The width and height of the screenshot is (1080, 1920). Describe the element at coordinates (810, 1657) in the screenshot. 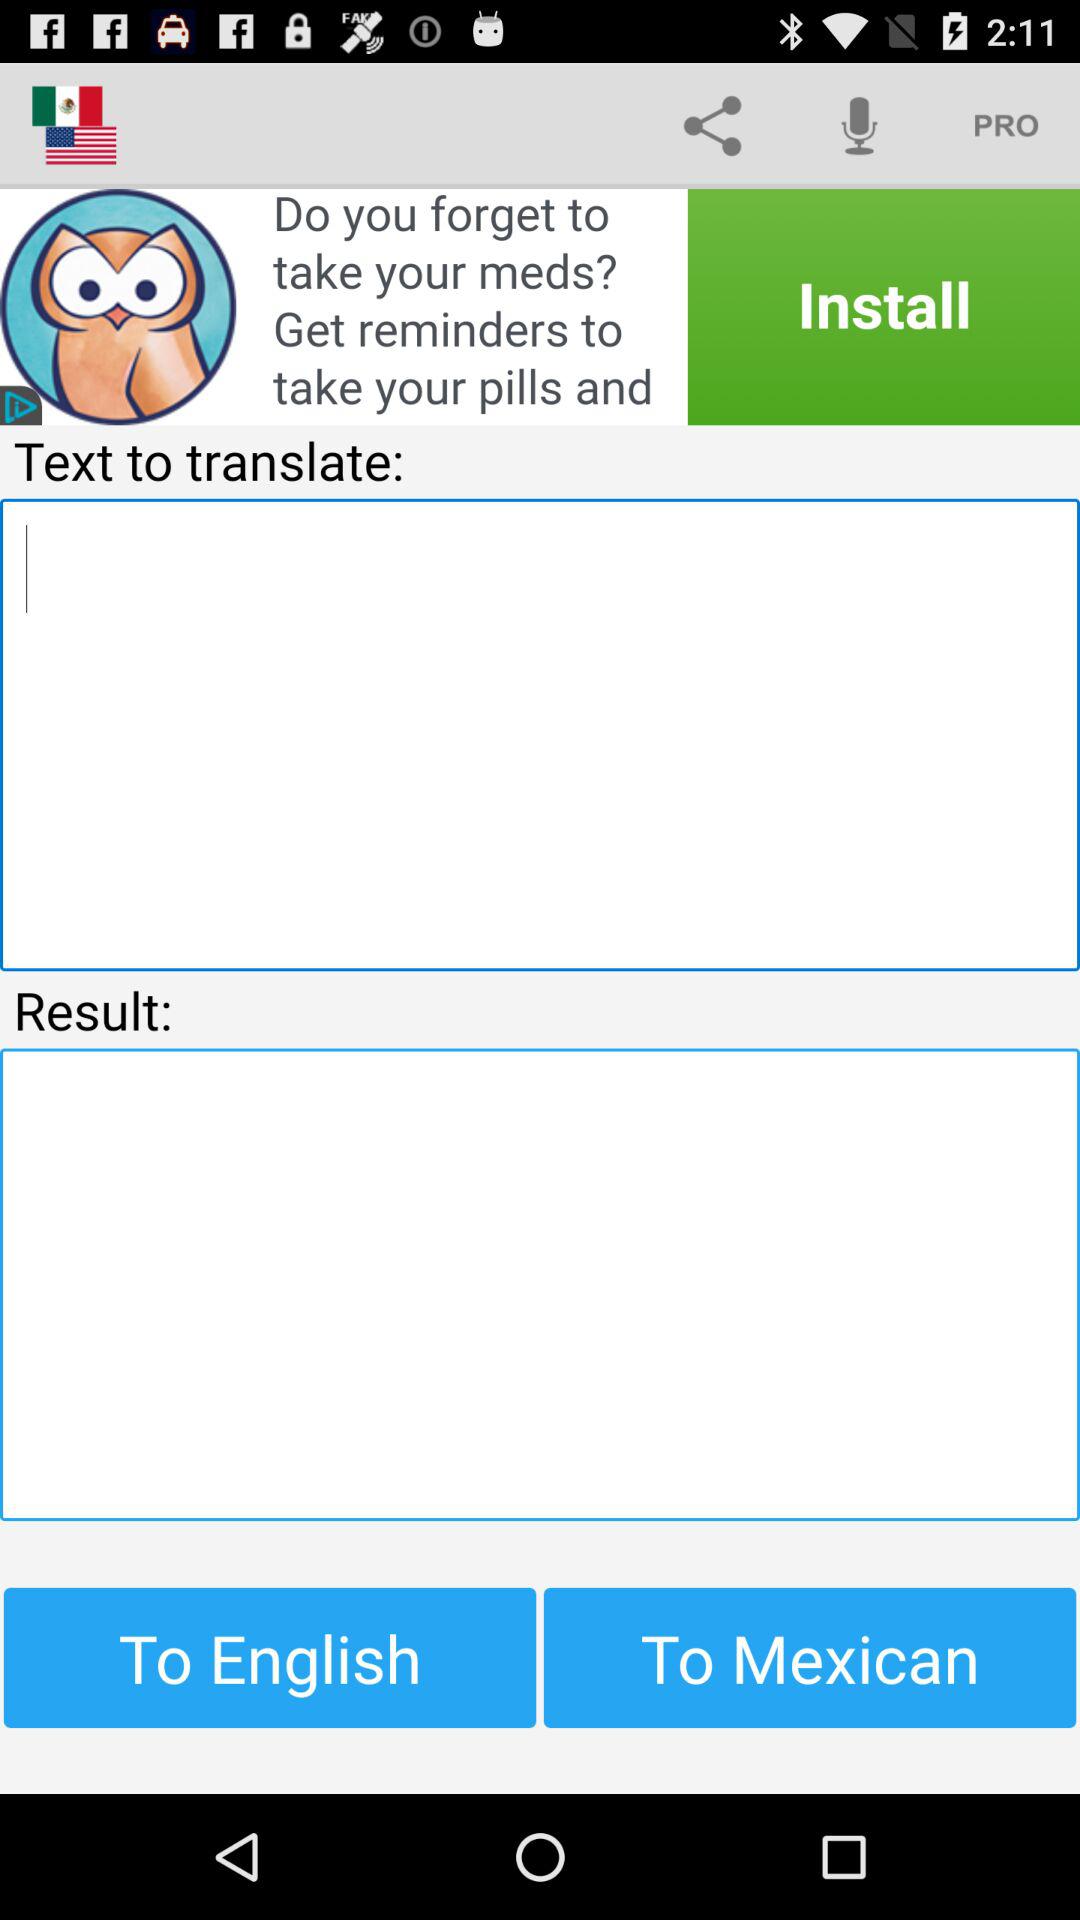

I see `click icon to the right of the to english item` at that location.